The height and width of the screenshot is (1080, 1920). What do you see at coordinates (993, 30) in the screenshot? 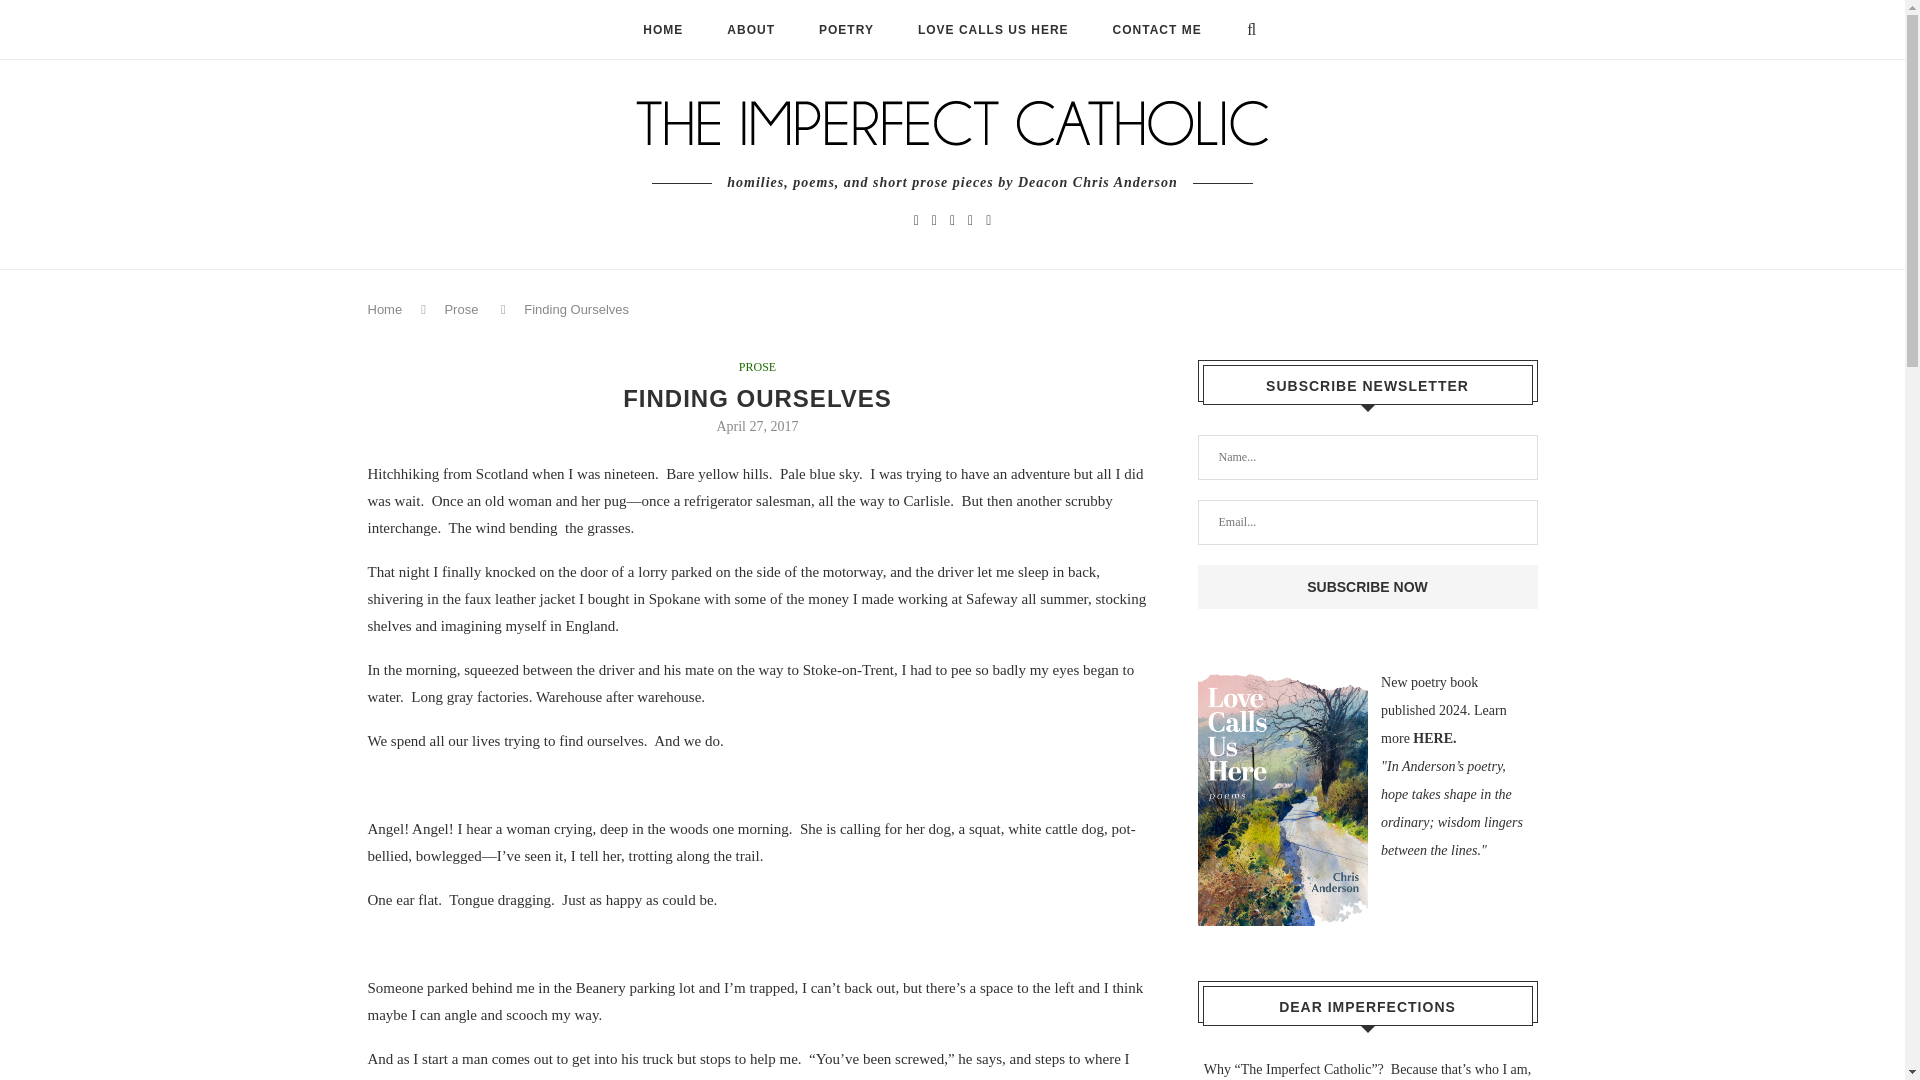
I see `LOVE CALLS US HERE` at bounding box center [993, 30].